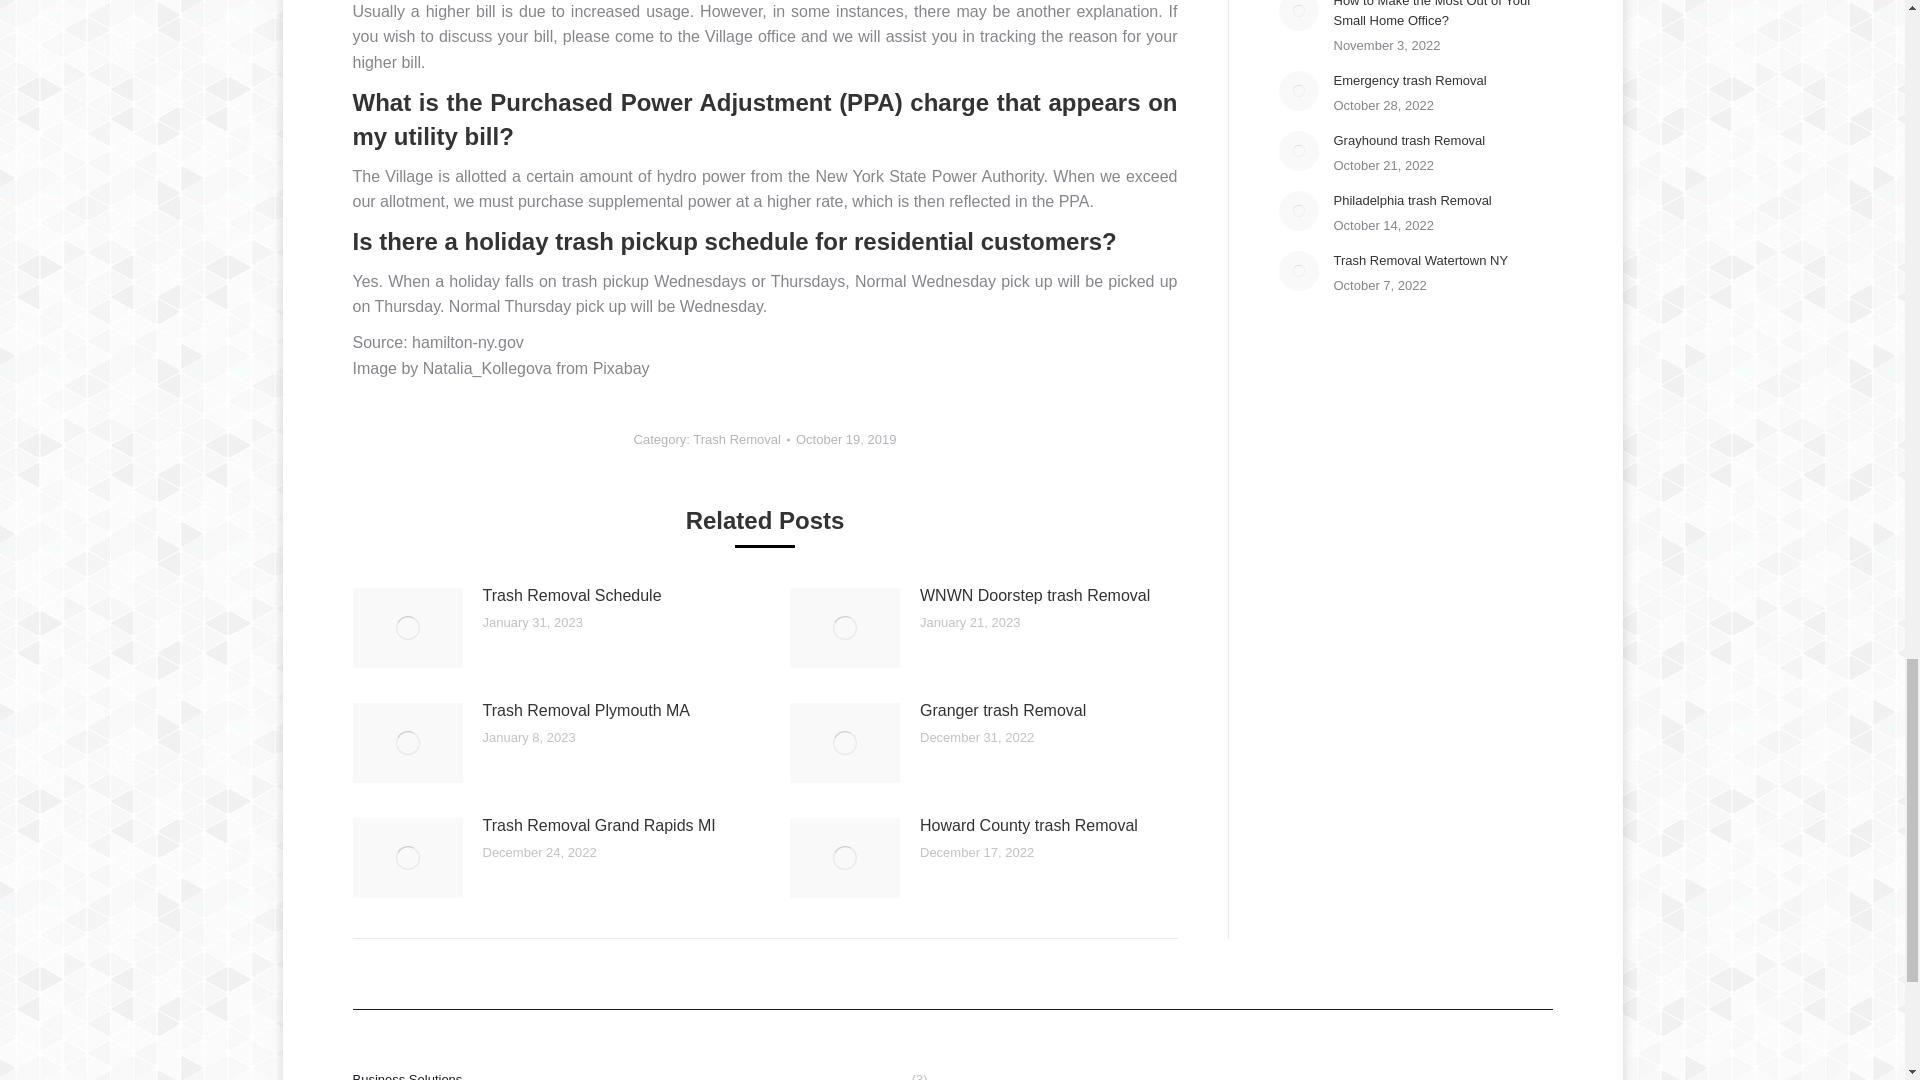 The image size is (1920, 1080). I want to click on October 19, 2019, so click(846, 440).